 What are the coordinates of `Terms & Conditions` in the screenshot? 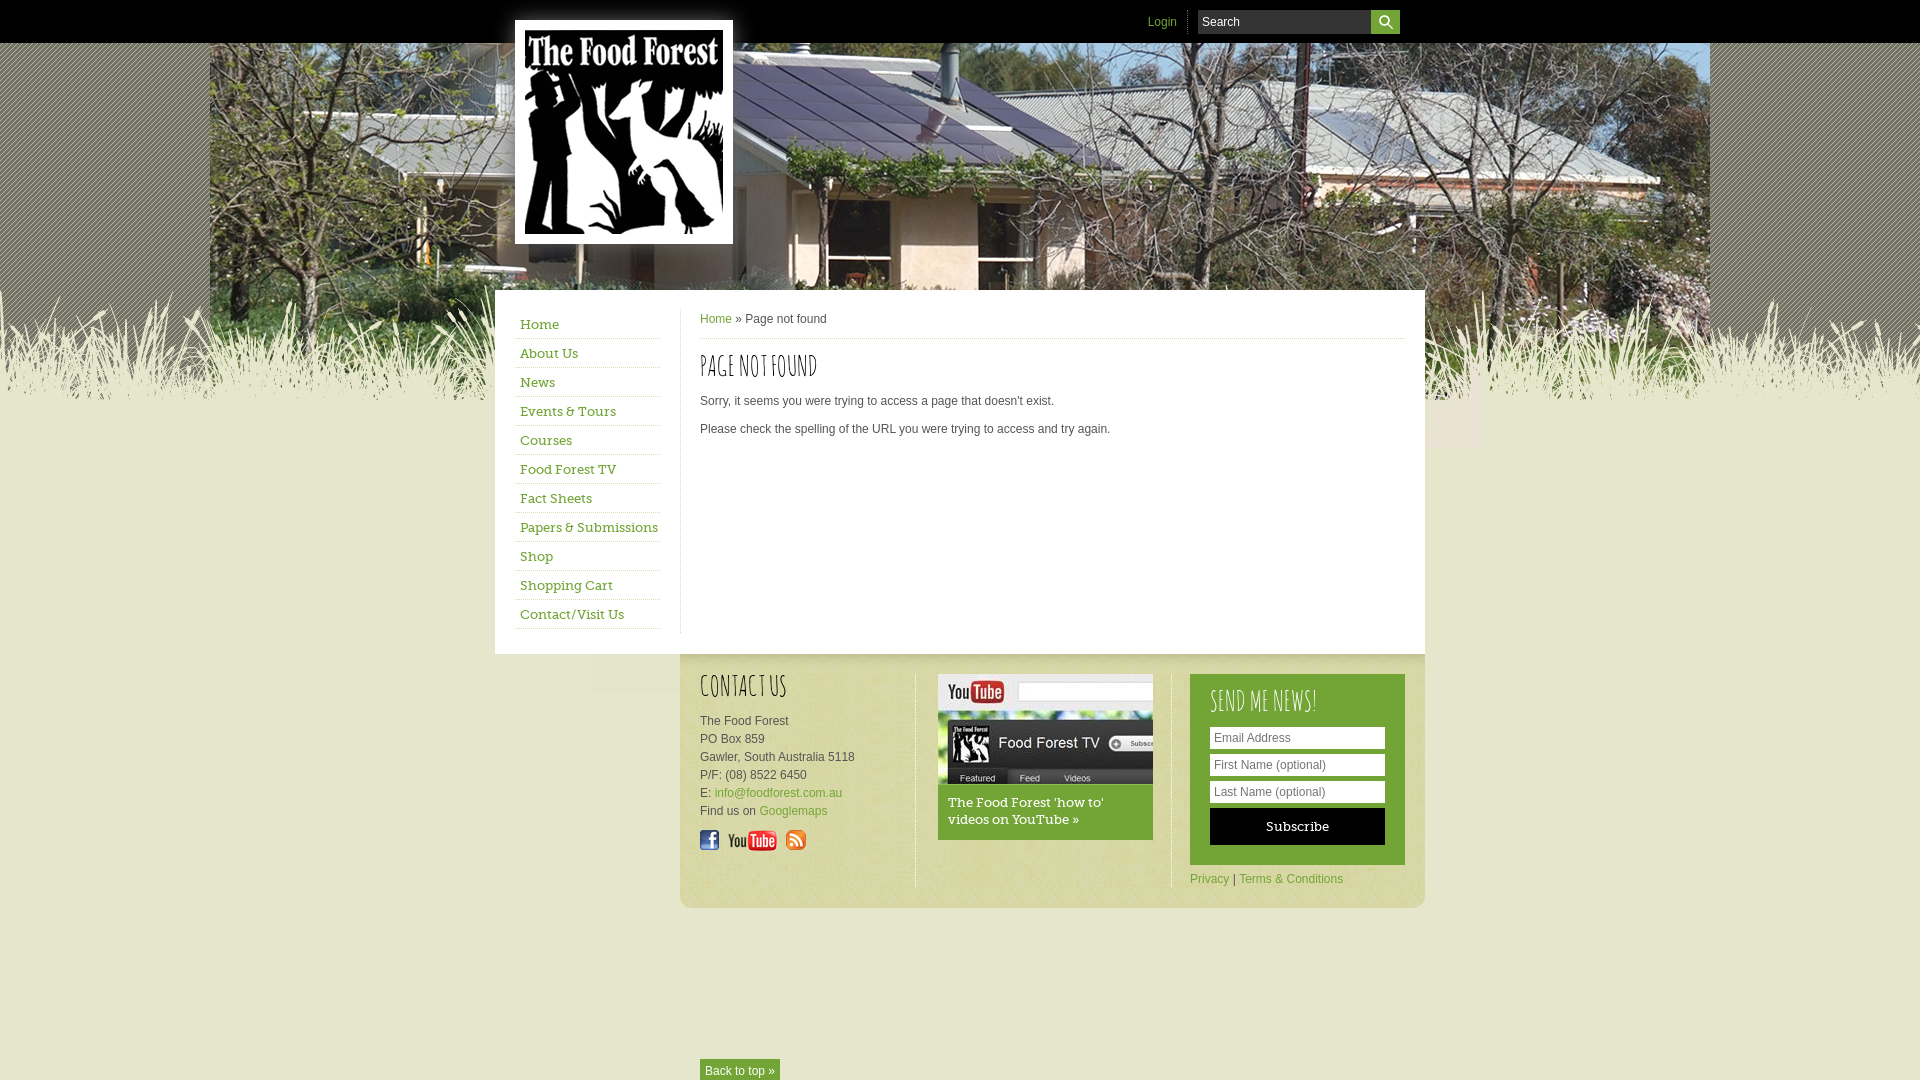 It's located at (1291, 879).